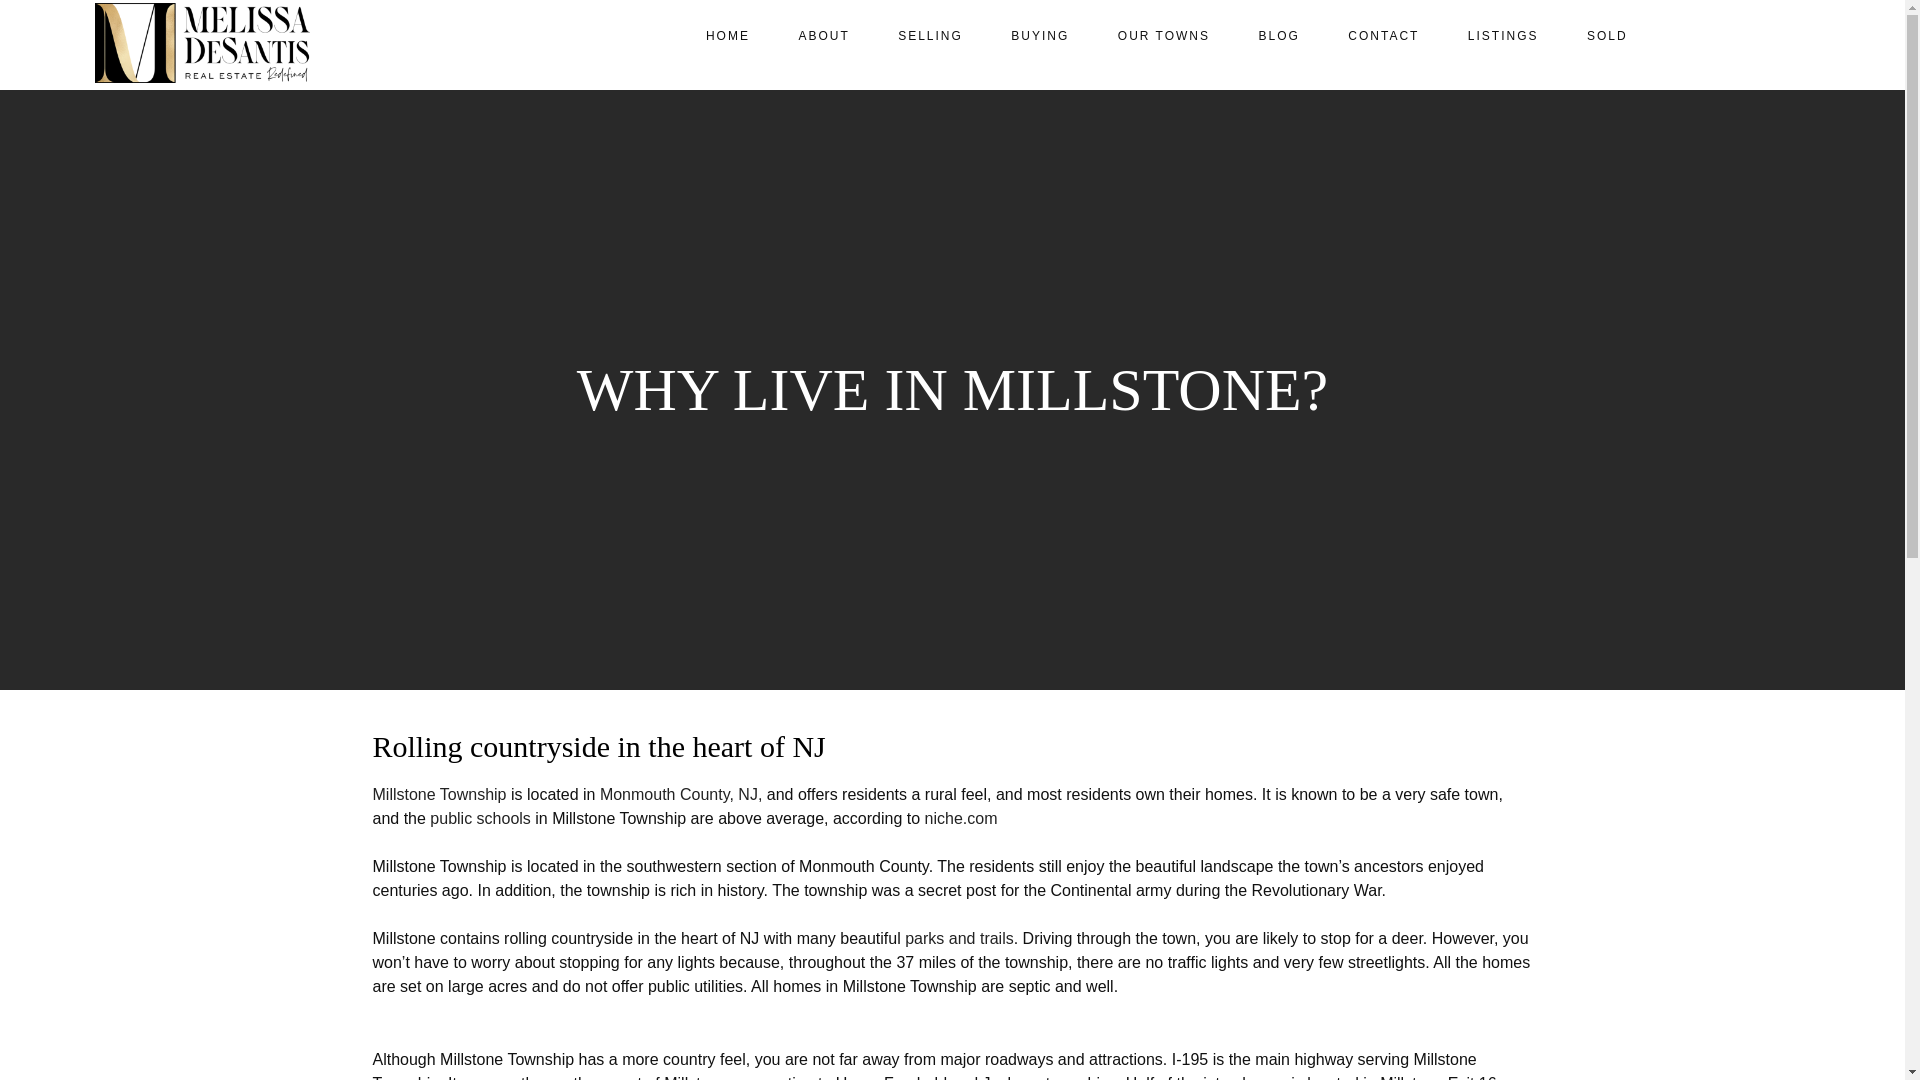 Image resolution: width=1920 pixels, height=1080 pixels. I want to click on BLOG, so click(1278, 35).